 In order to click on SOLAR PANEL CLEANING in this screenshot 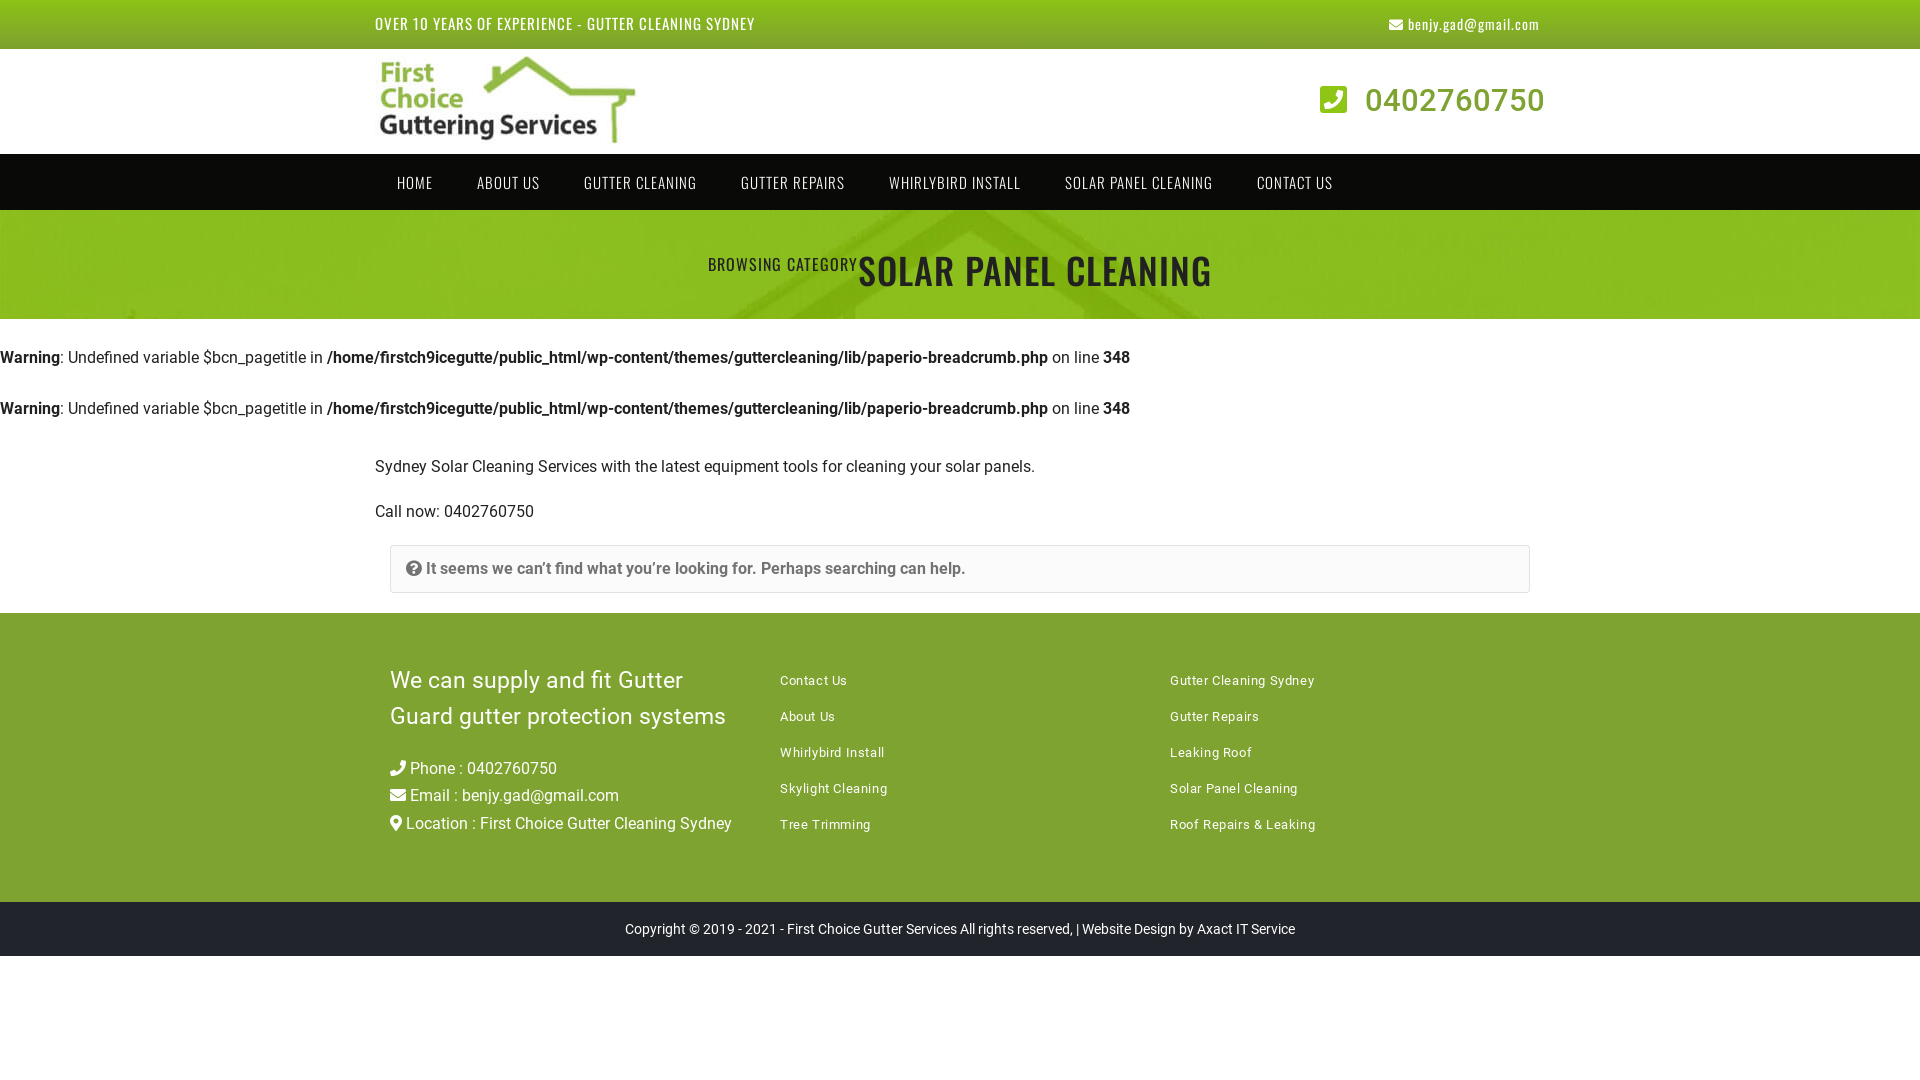, I will do `click(1139, 182)`.